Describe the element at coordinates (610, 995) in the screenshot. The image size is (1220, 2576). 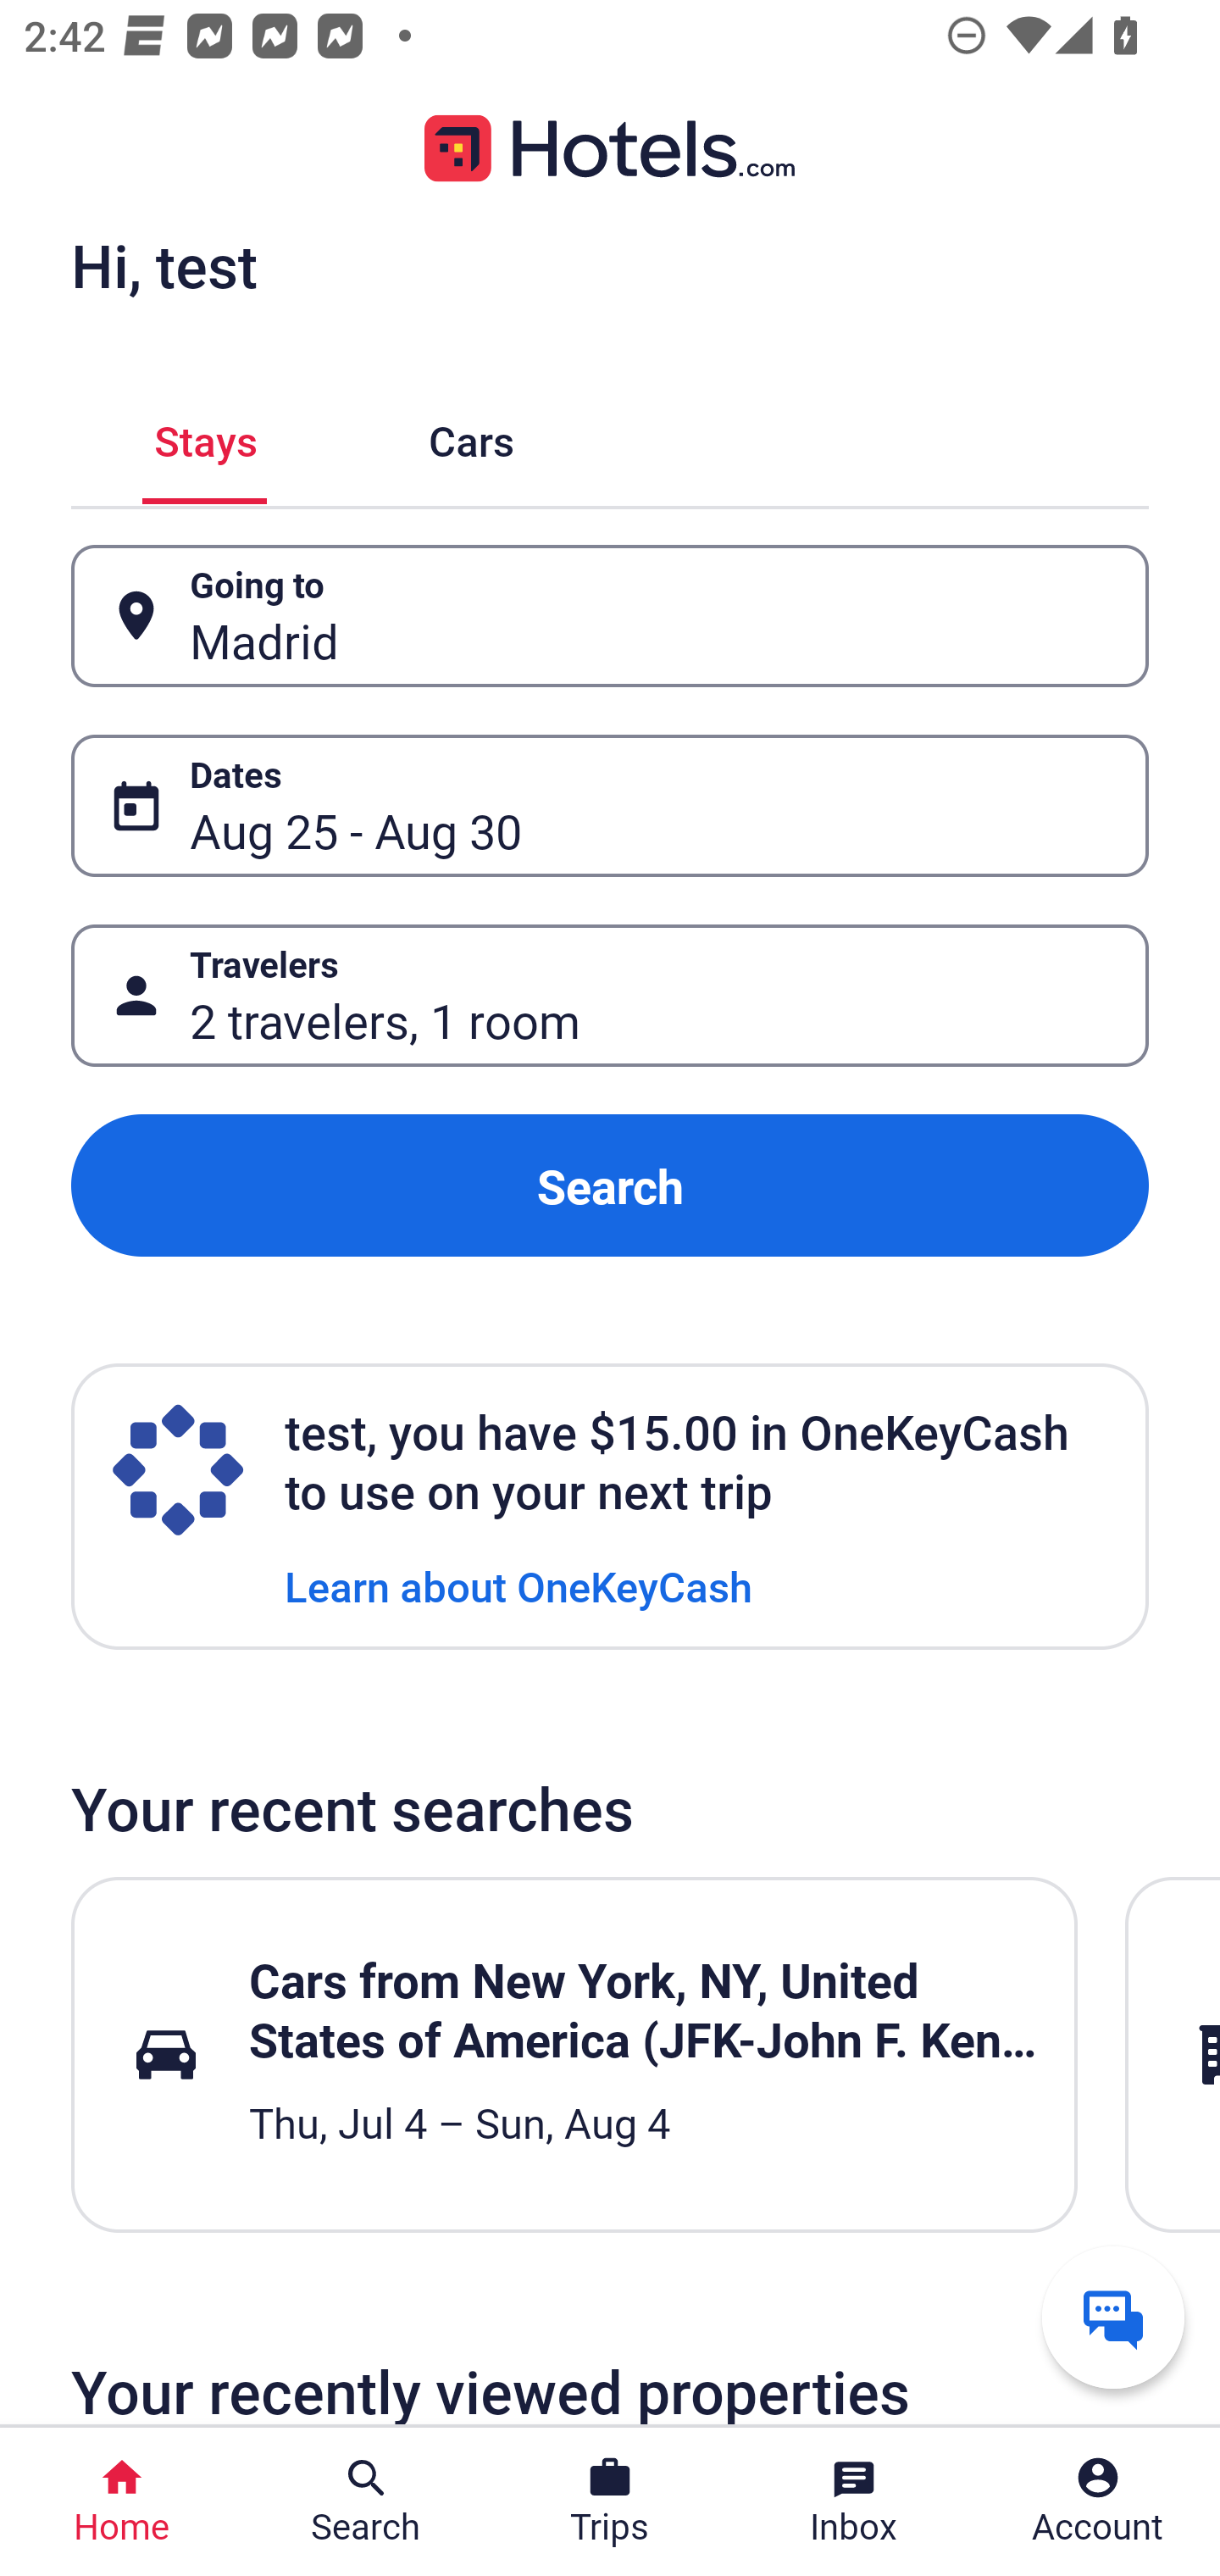
I see `Travelers Button 2 travelers, 1 room` at that location.